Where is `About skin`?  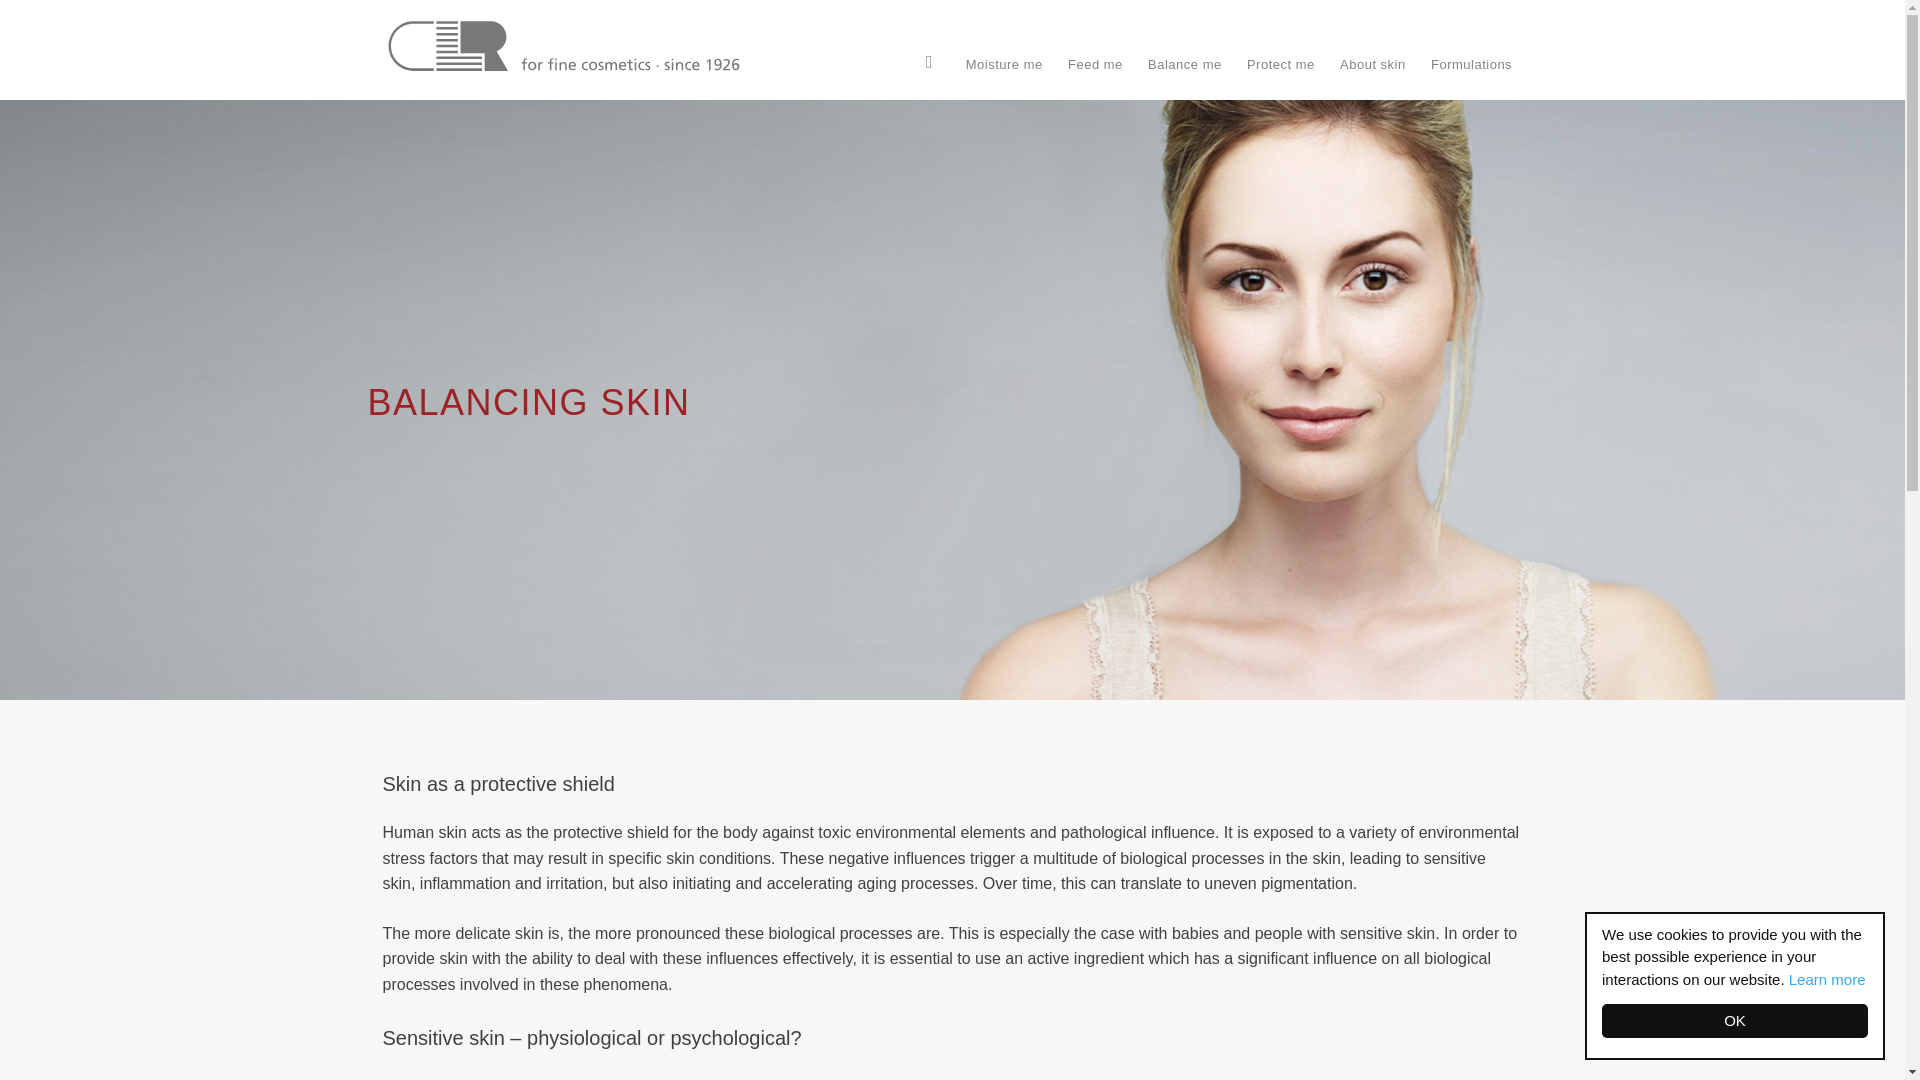 About skin is located at coordinates (1373, 65).